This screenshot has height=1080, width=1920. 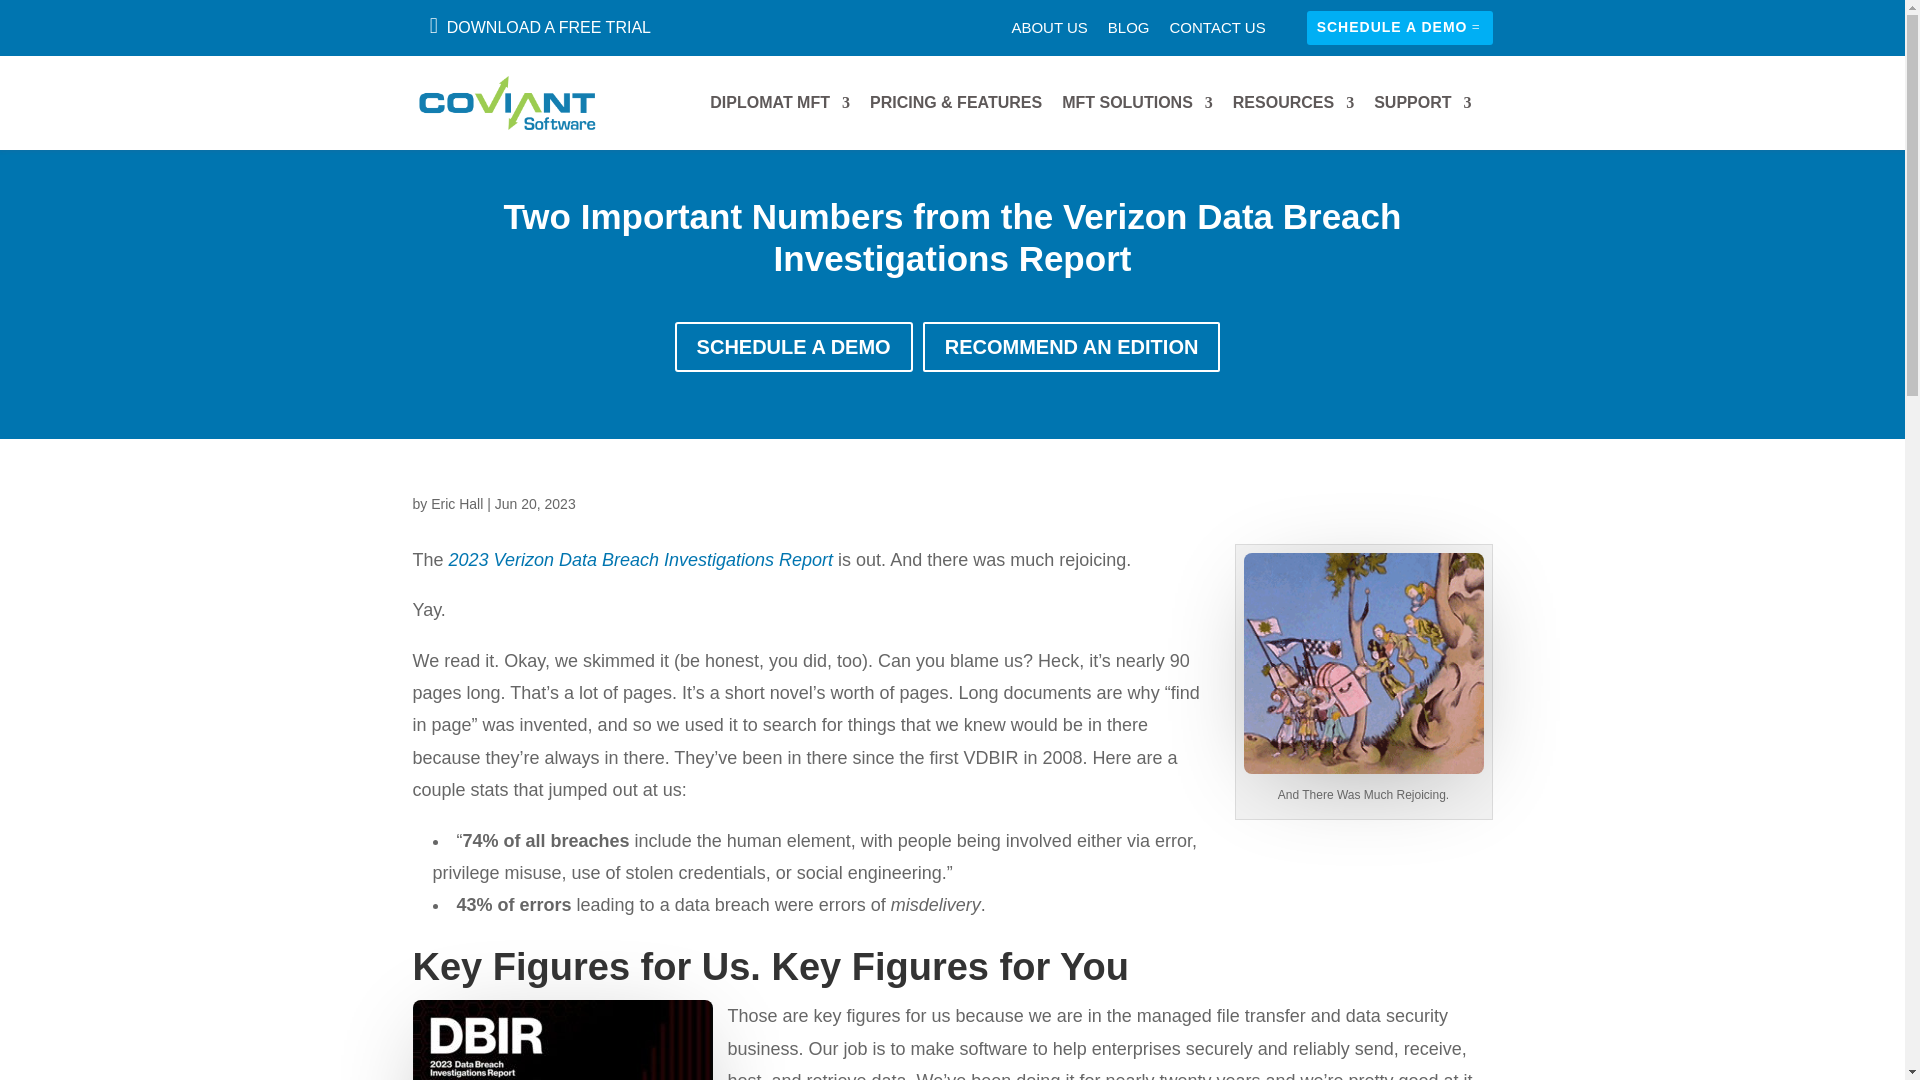 I want to click on RESOURCES, so click(x=1292, y=102).